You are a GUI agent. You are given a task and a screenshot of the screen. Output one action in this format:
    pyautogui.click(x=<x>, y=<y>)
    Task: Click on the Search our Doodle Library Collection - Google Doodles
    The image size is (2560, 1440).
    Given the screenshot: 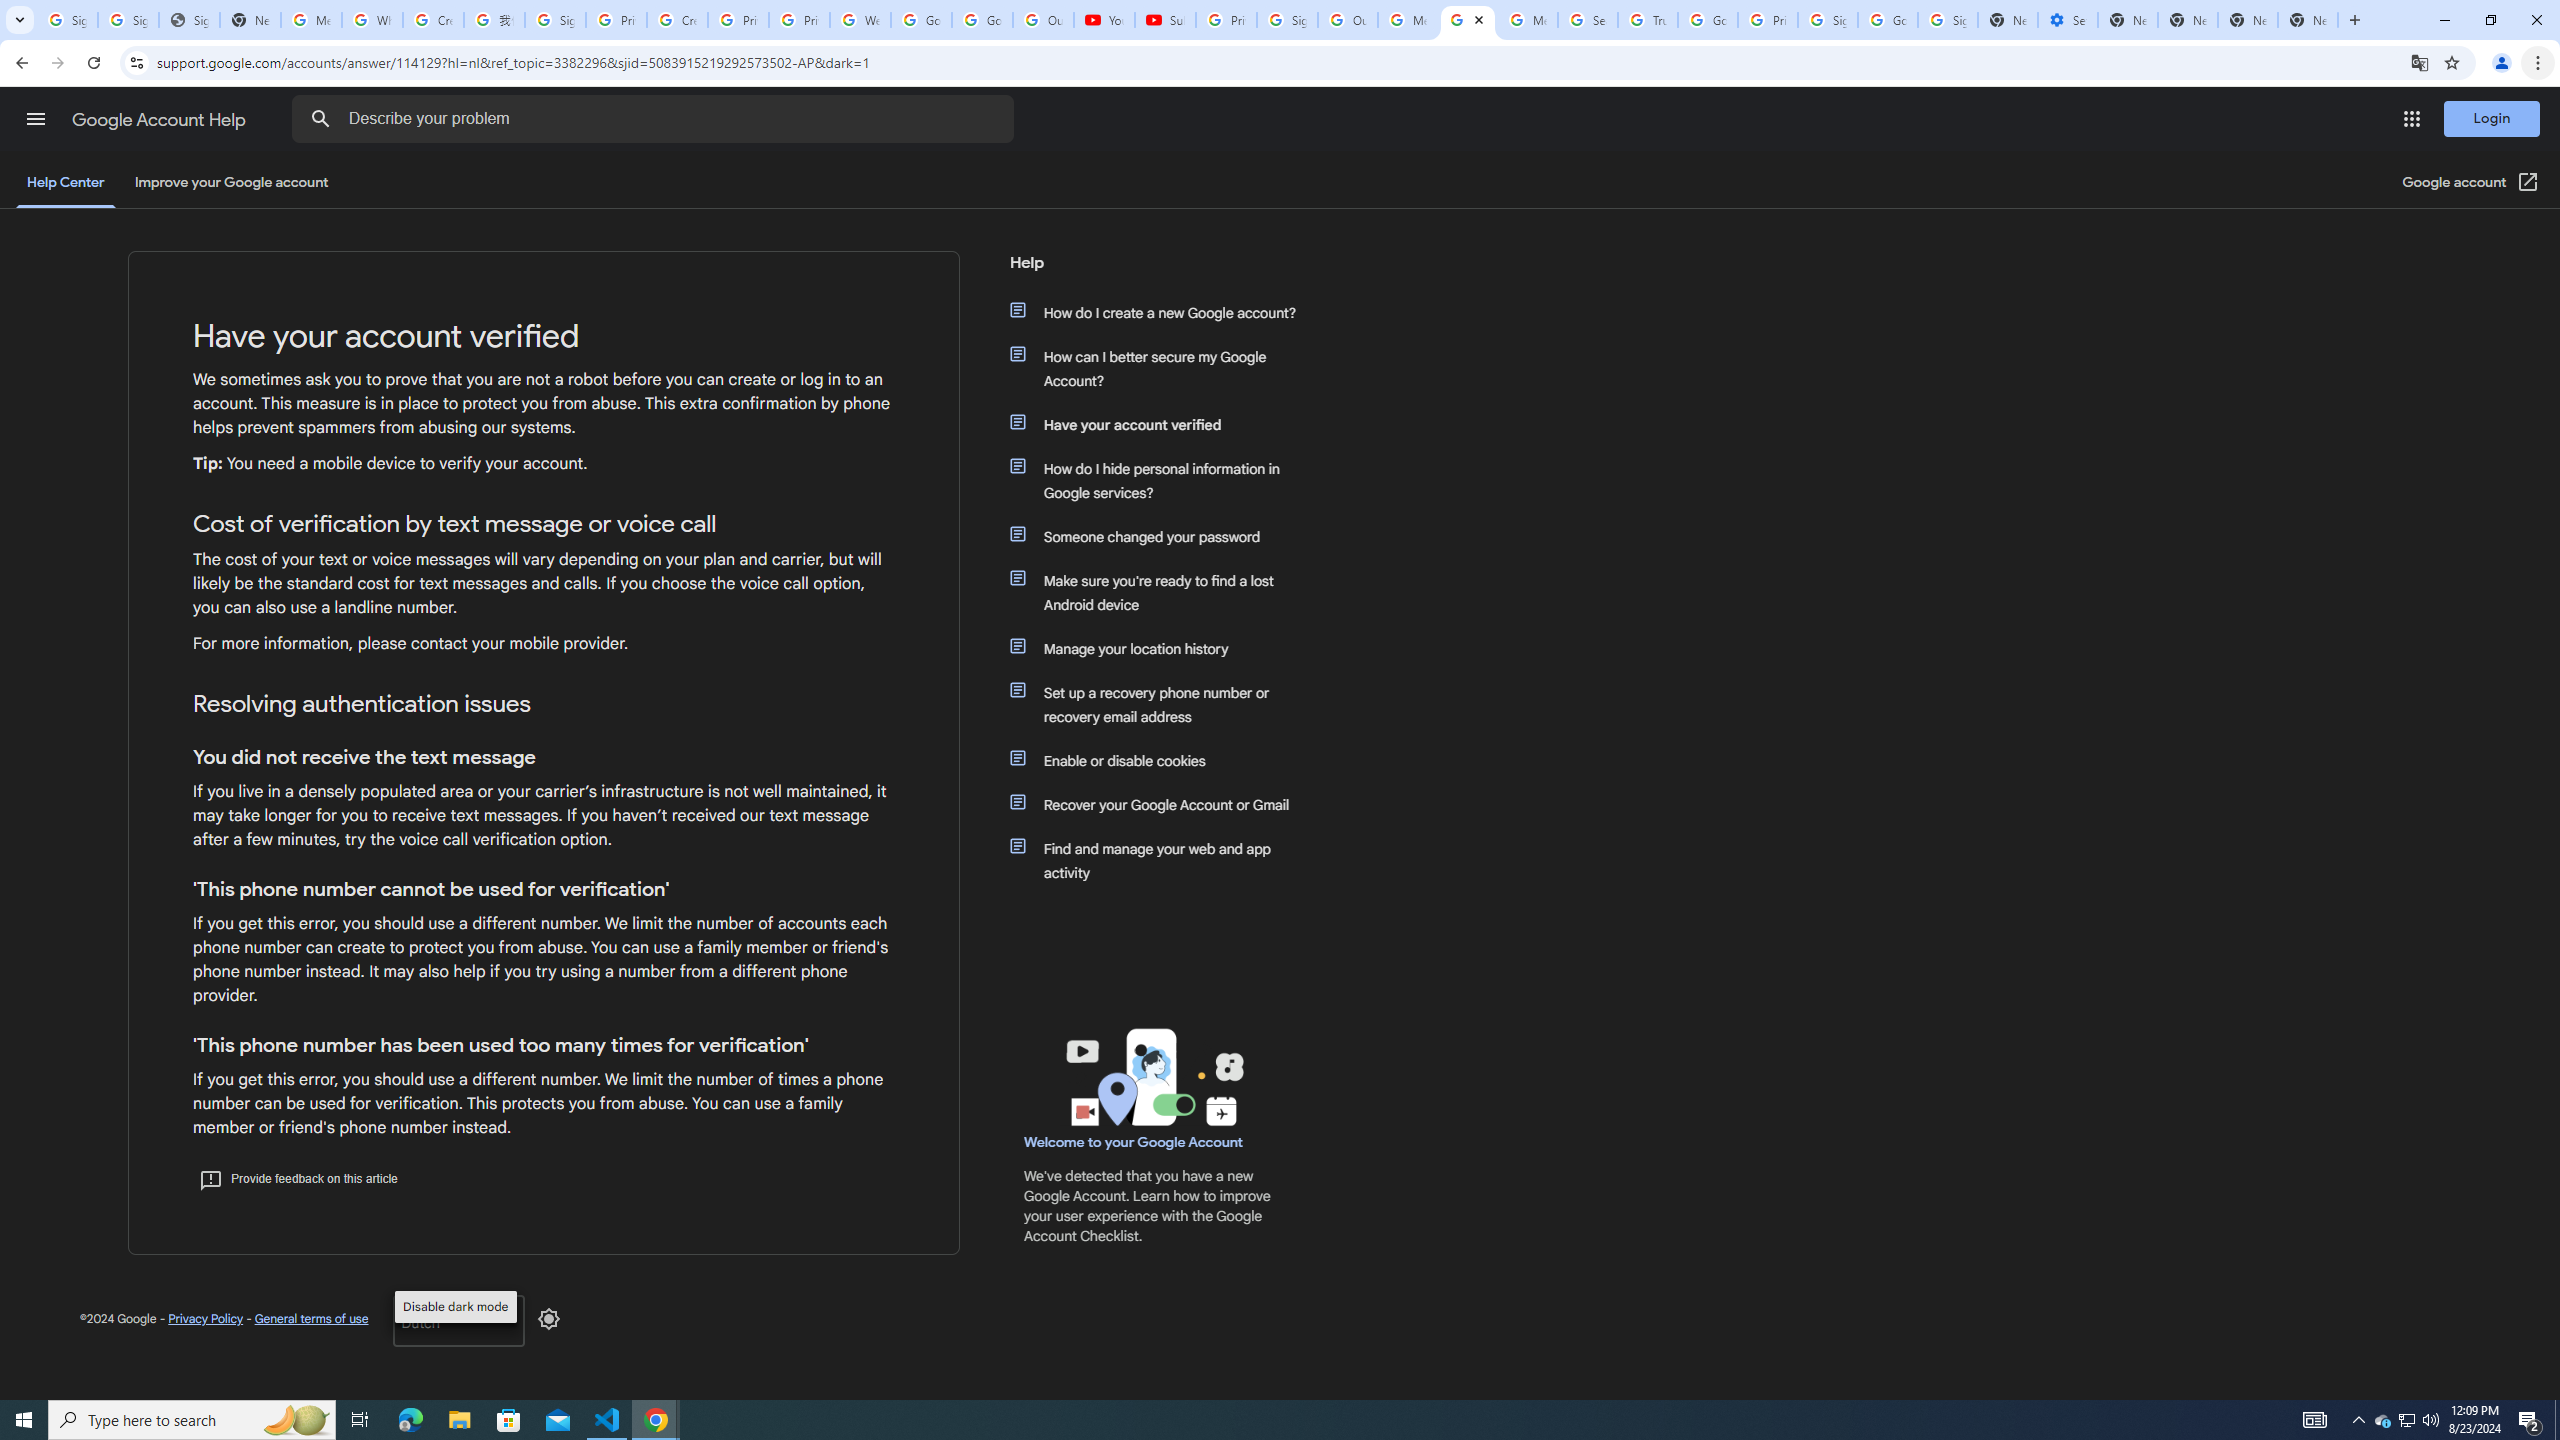 What is the action you would take?
    pyautogui.click(x=1588, y=20)
    